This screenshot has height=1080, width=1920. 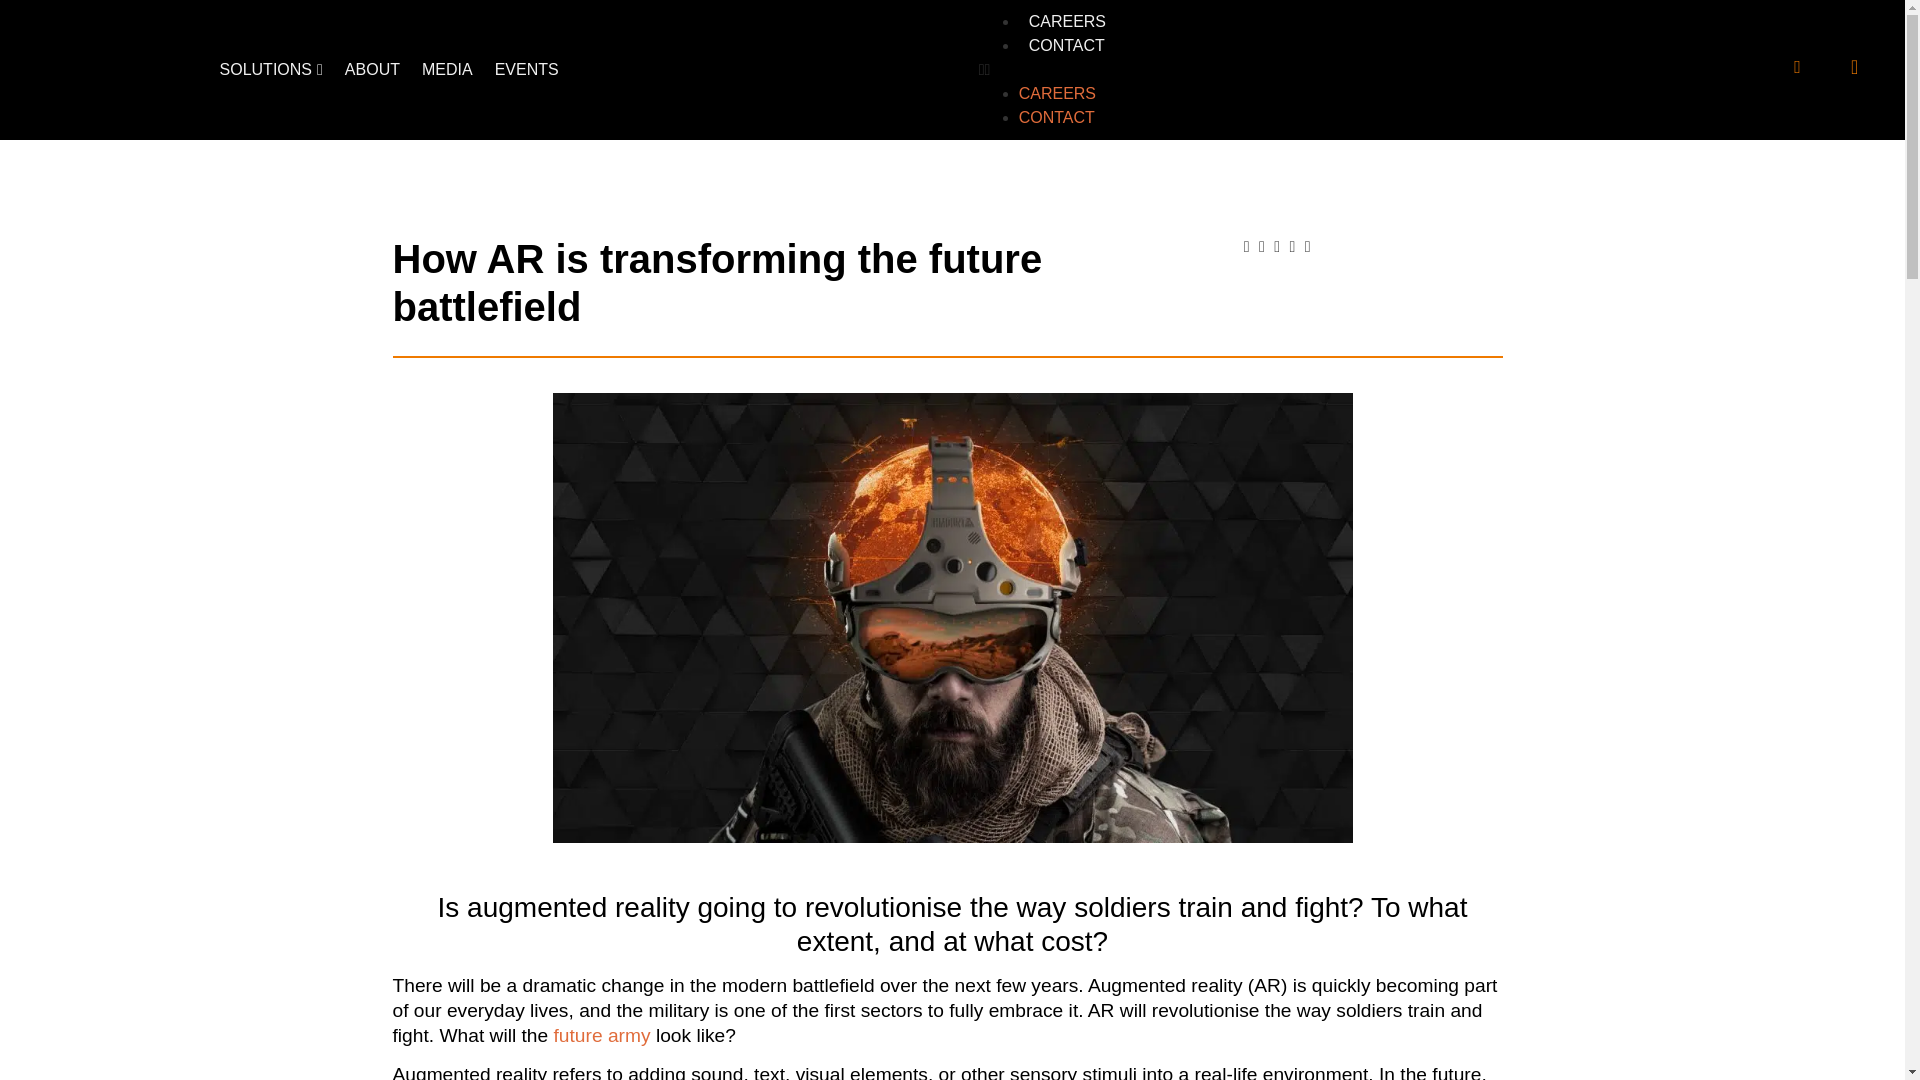 I want to click on SOLUTIONS, so click(x=270, y=68).